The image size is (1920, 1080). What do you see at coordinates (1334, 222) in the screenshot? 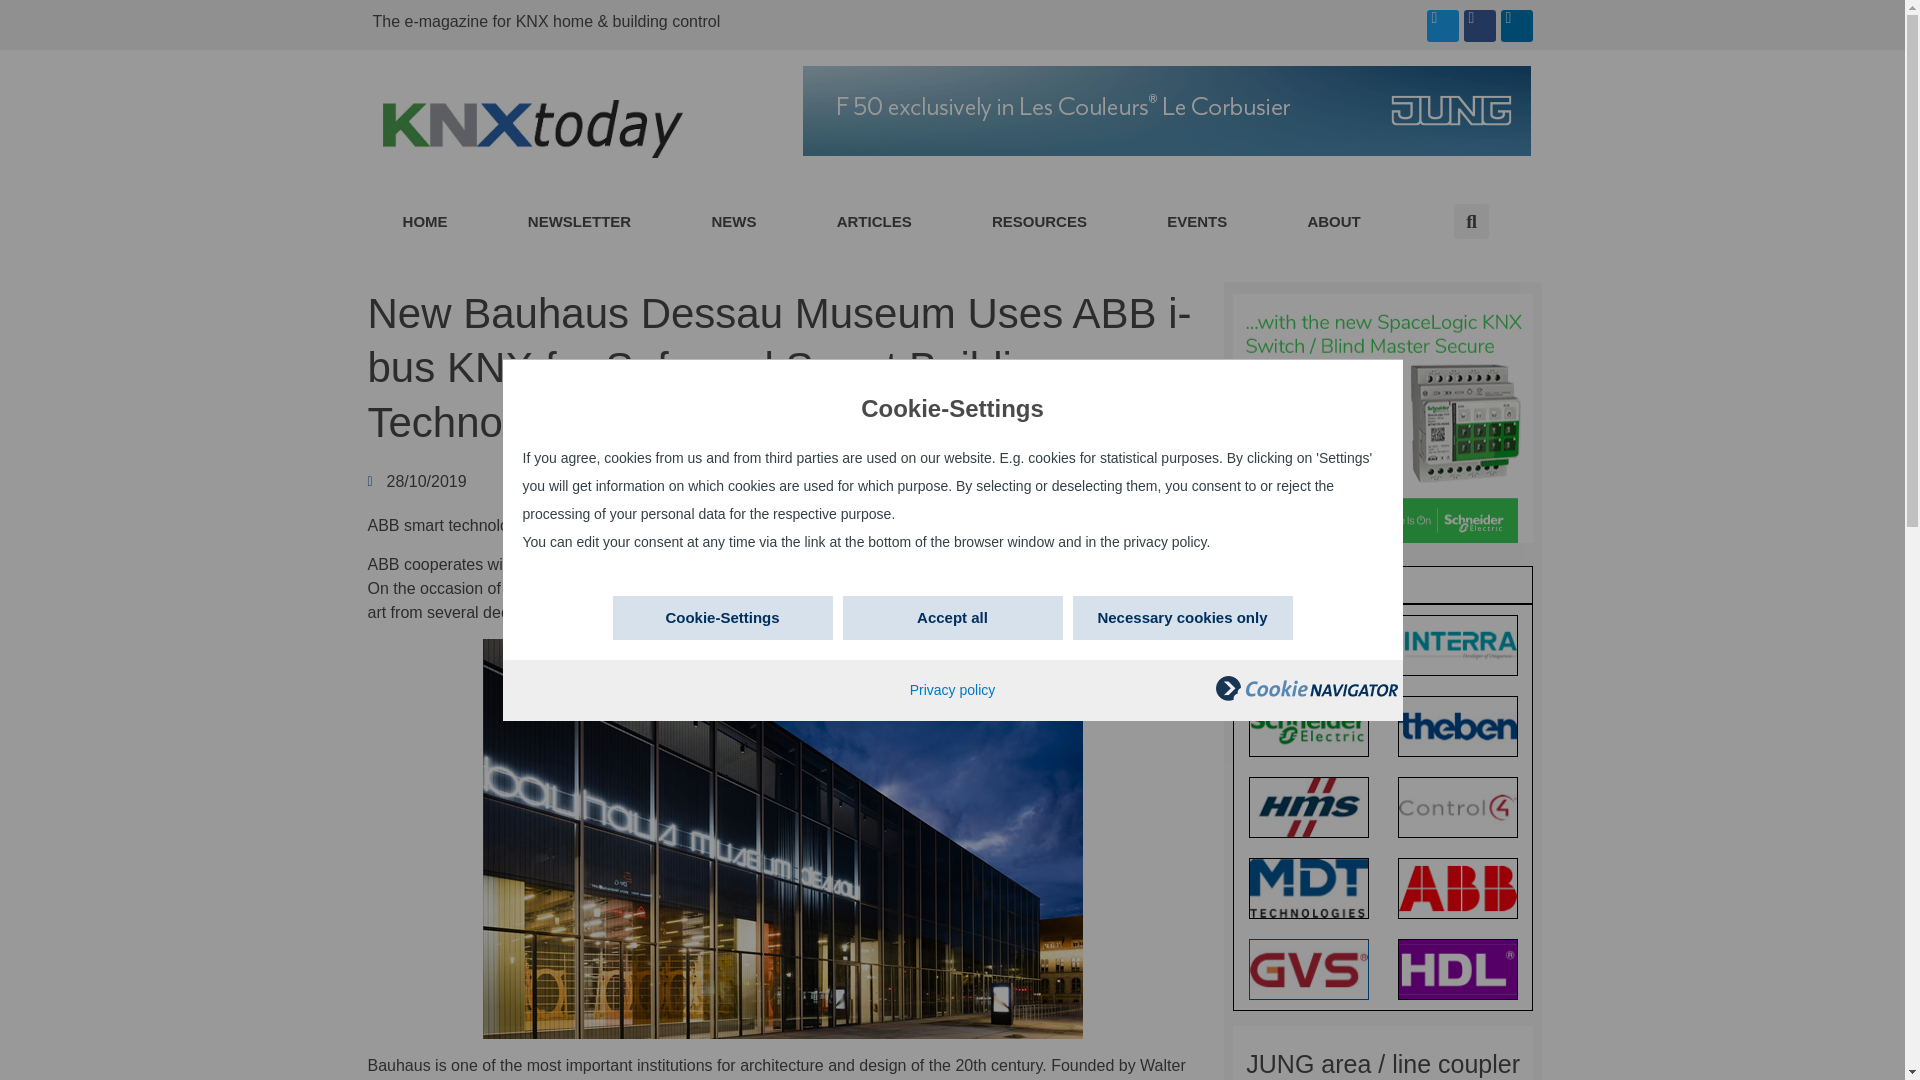
I see `ABOUT` at bounding box center [1334, 222].